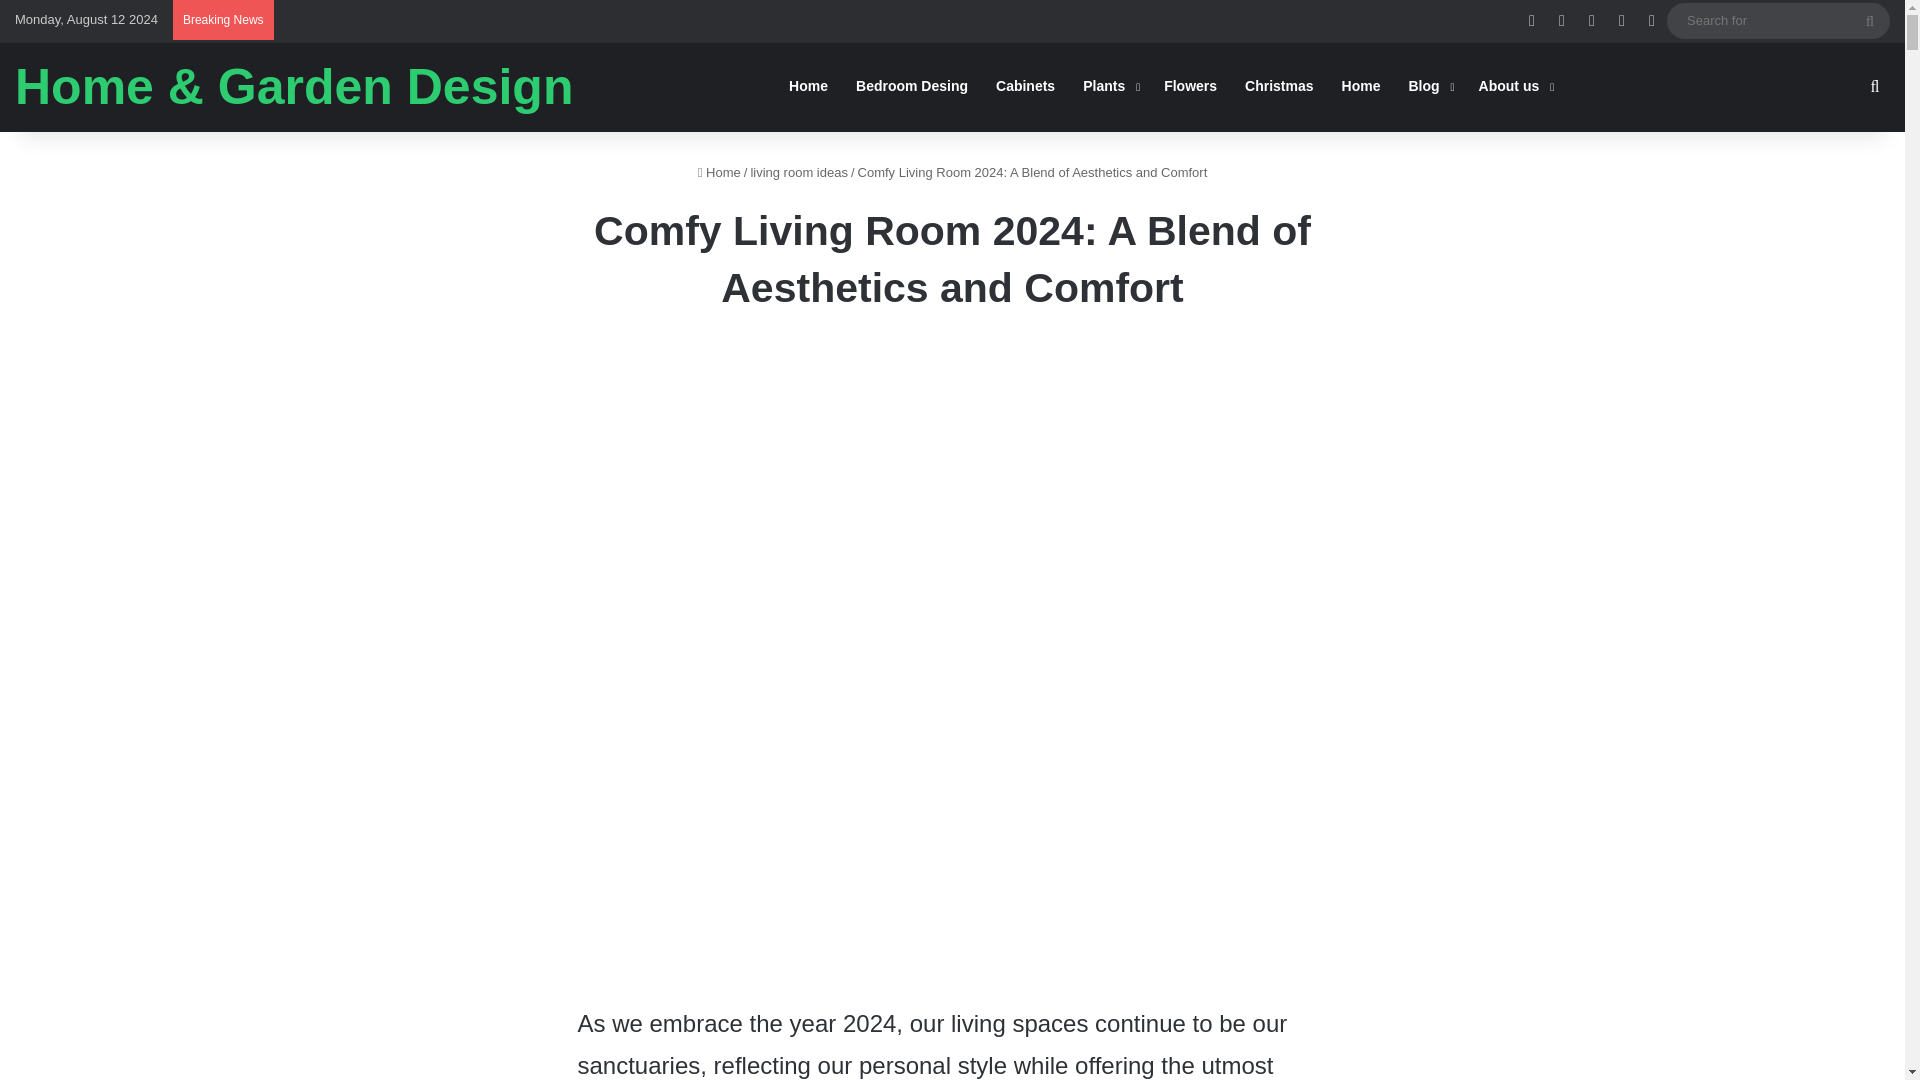 This screenshot has width=1920, height=1080. I want to click on Christmas, so click(1278, 86).